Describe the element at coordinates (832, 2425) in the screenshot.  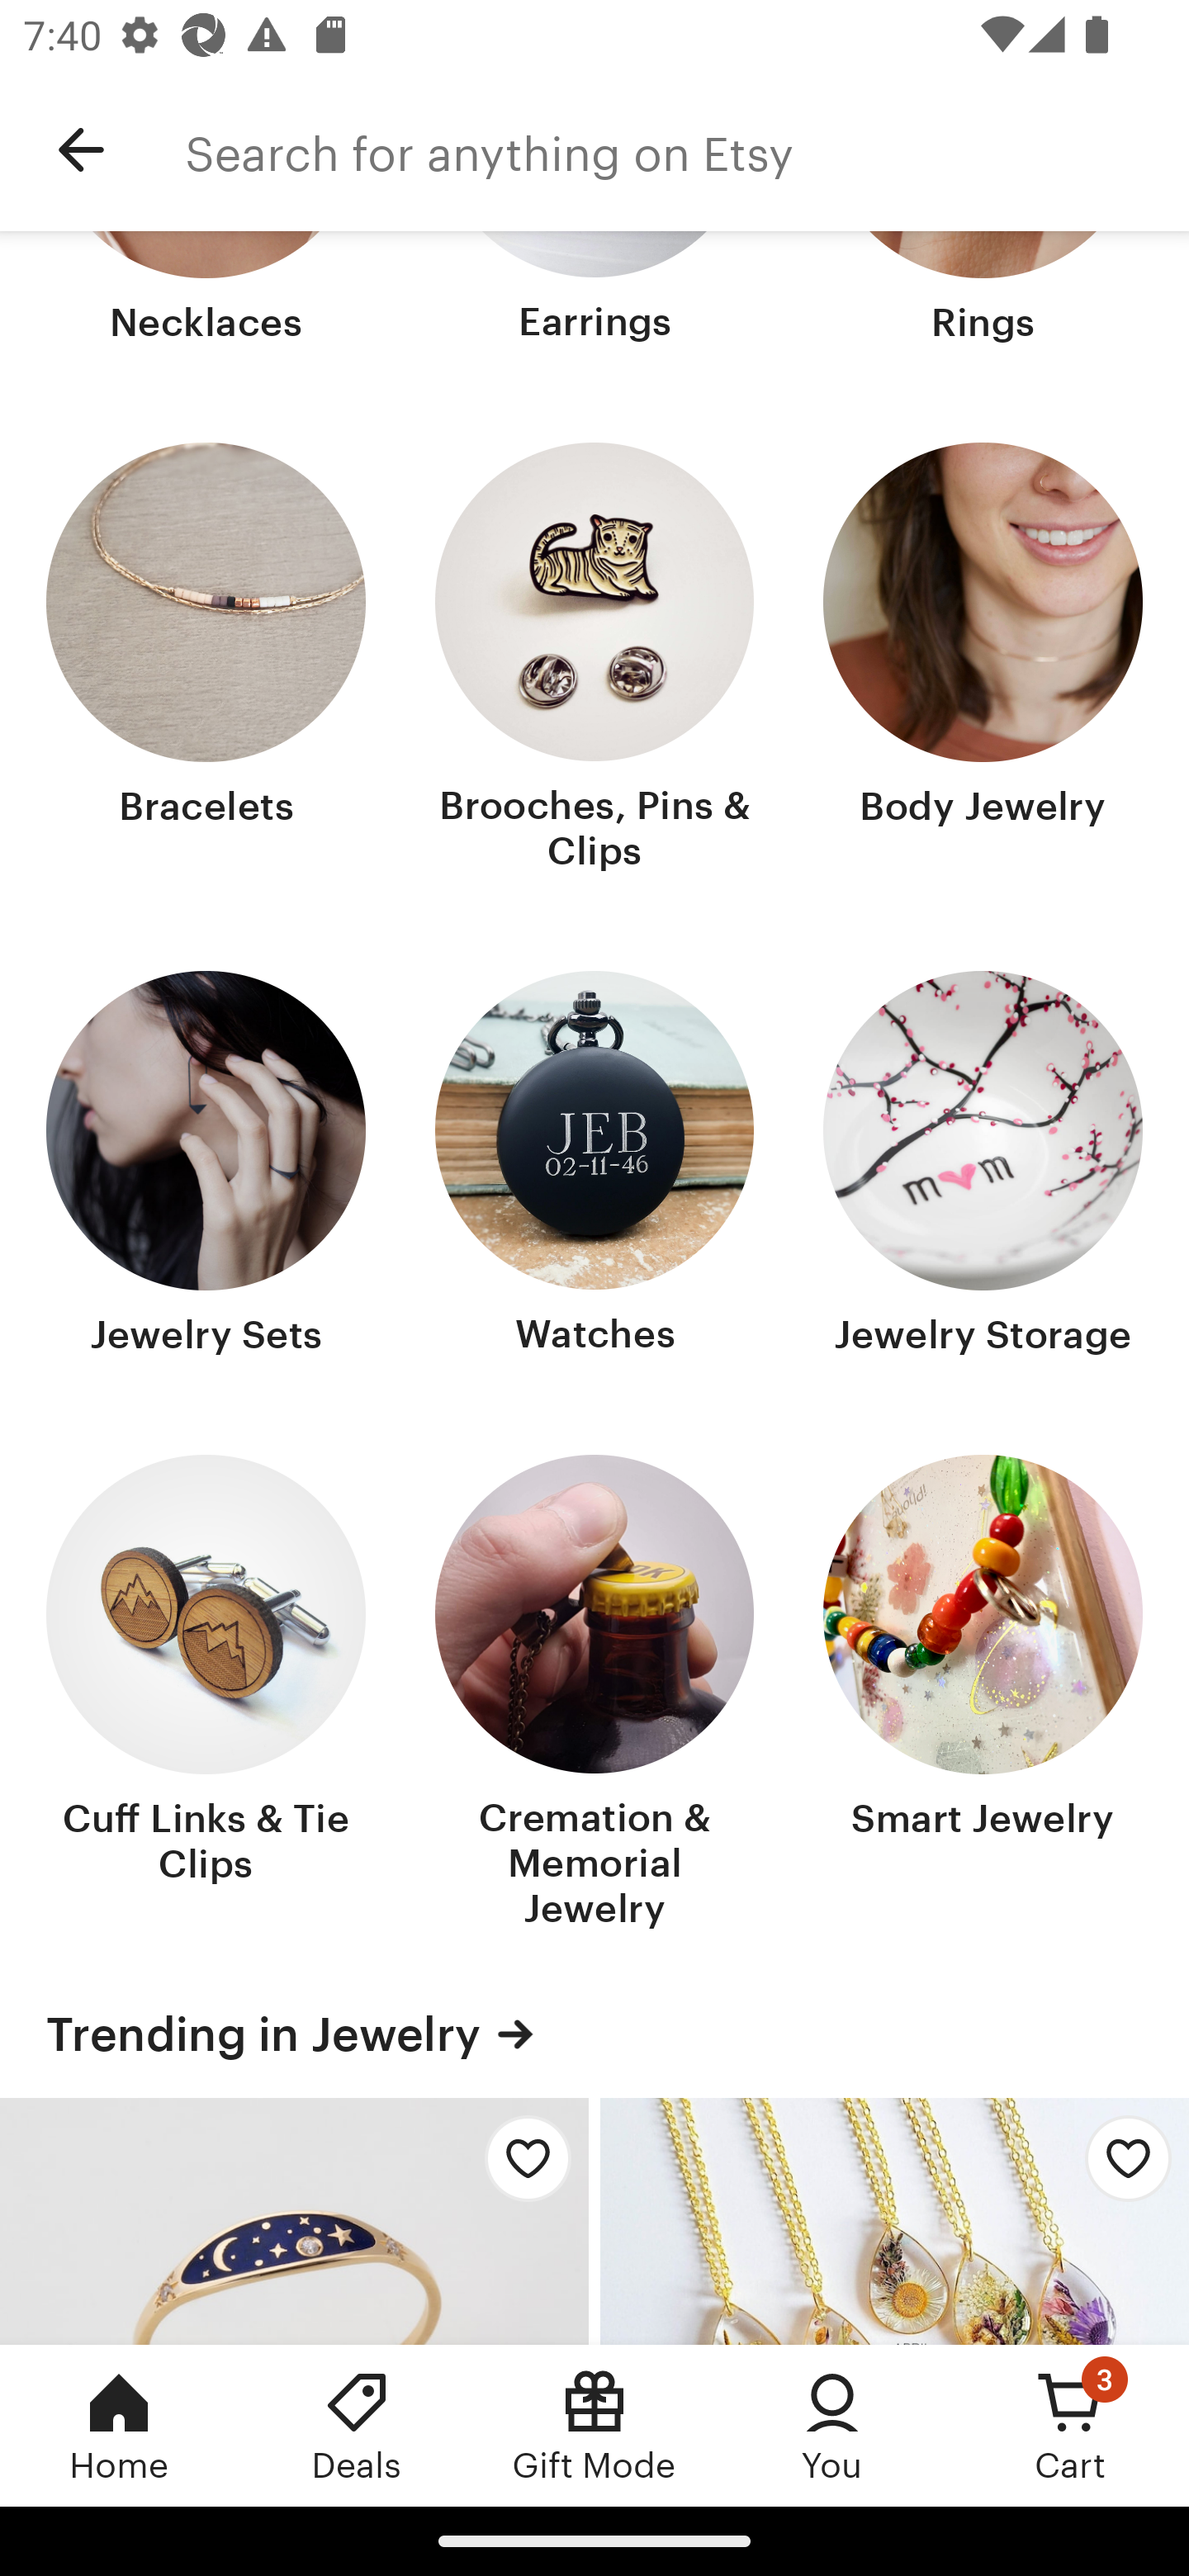
I see `You` at that location.